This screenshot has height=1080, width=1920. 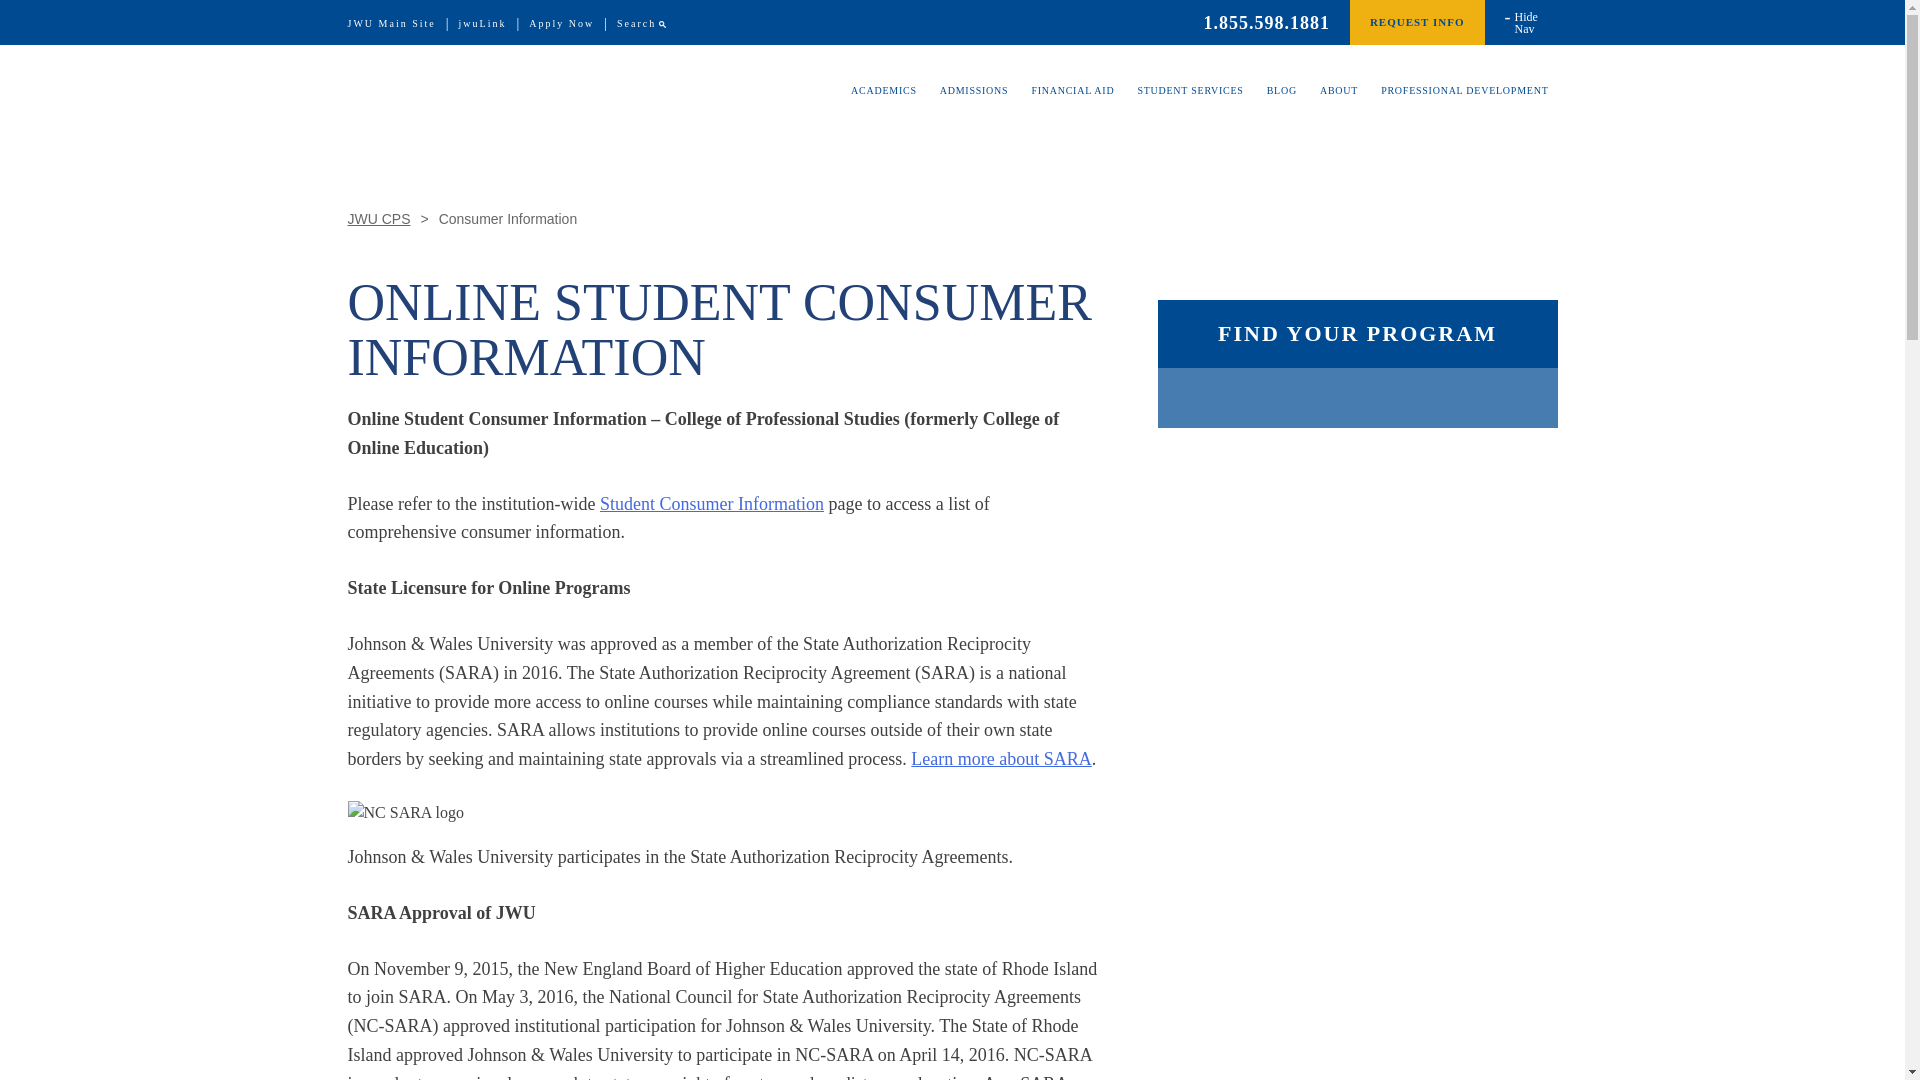 What do you see at coordinates (1266, 22) in the screenshot?
I see `1.855.598.1881` at bounding box center [1266, 22].